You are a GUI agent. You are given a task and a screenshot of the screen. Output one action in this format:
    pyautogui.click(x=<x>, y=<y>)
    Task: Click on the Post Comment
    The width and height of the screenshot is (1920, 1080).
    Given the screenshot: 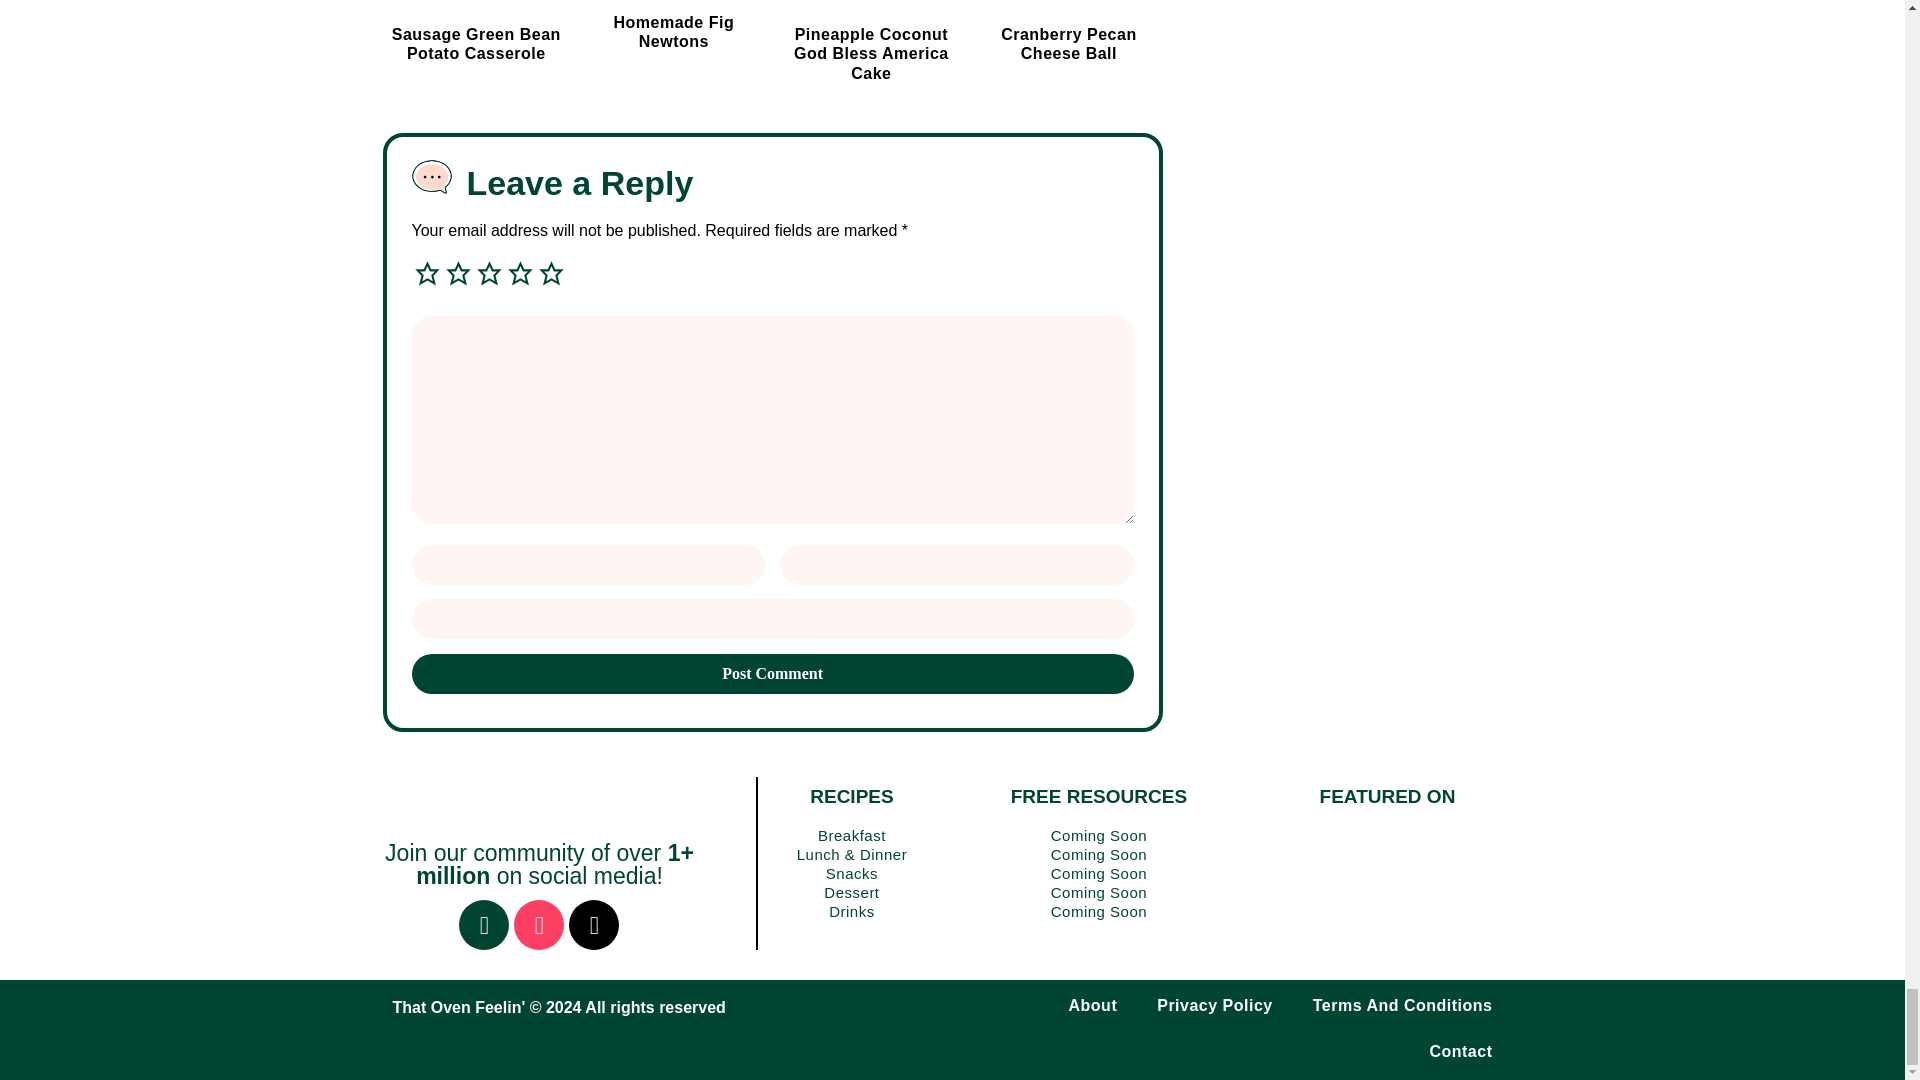 What is the action you would take?
    pyautogui.click(x=773, y=674)
    